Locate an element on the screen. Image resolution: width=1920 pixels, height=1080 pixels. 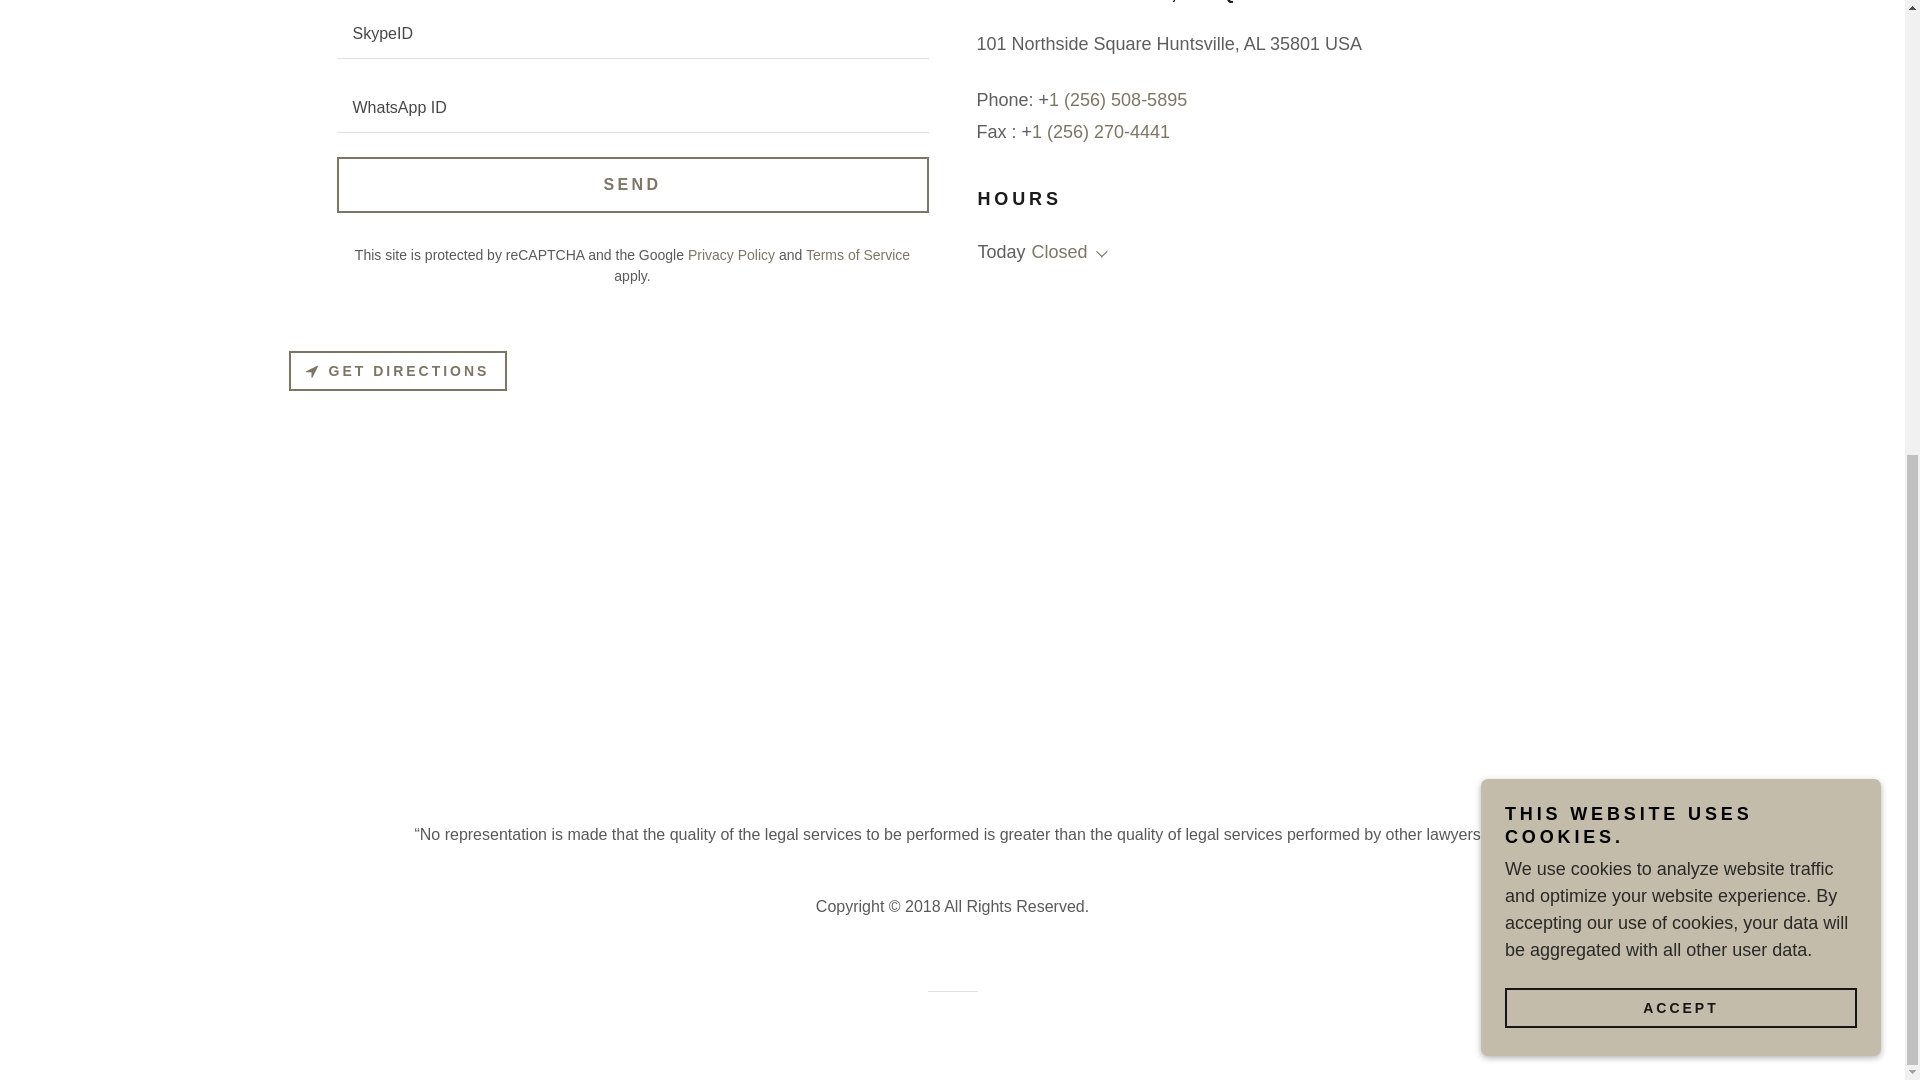
ACCEPT is located at coordinates (1680, 228).